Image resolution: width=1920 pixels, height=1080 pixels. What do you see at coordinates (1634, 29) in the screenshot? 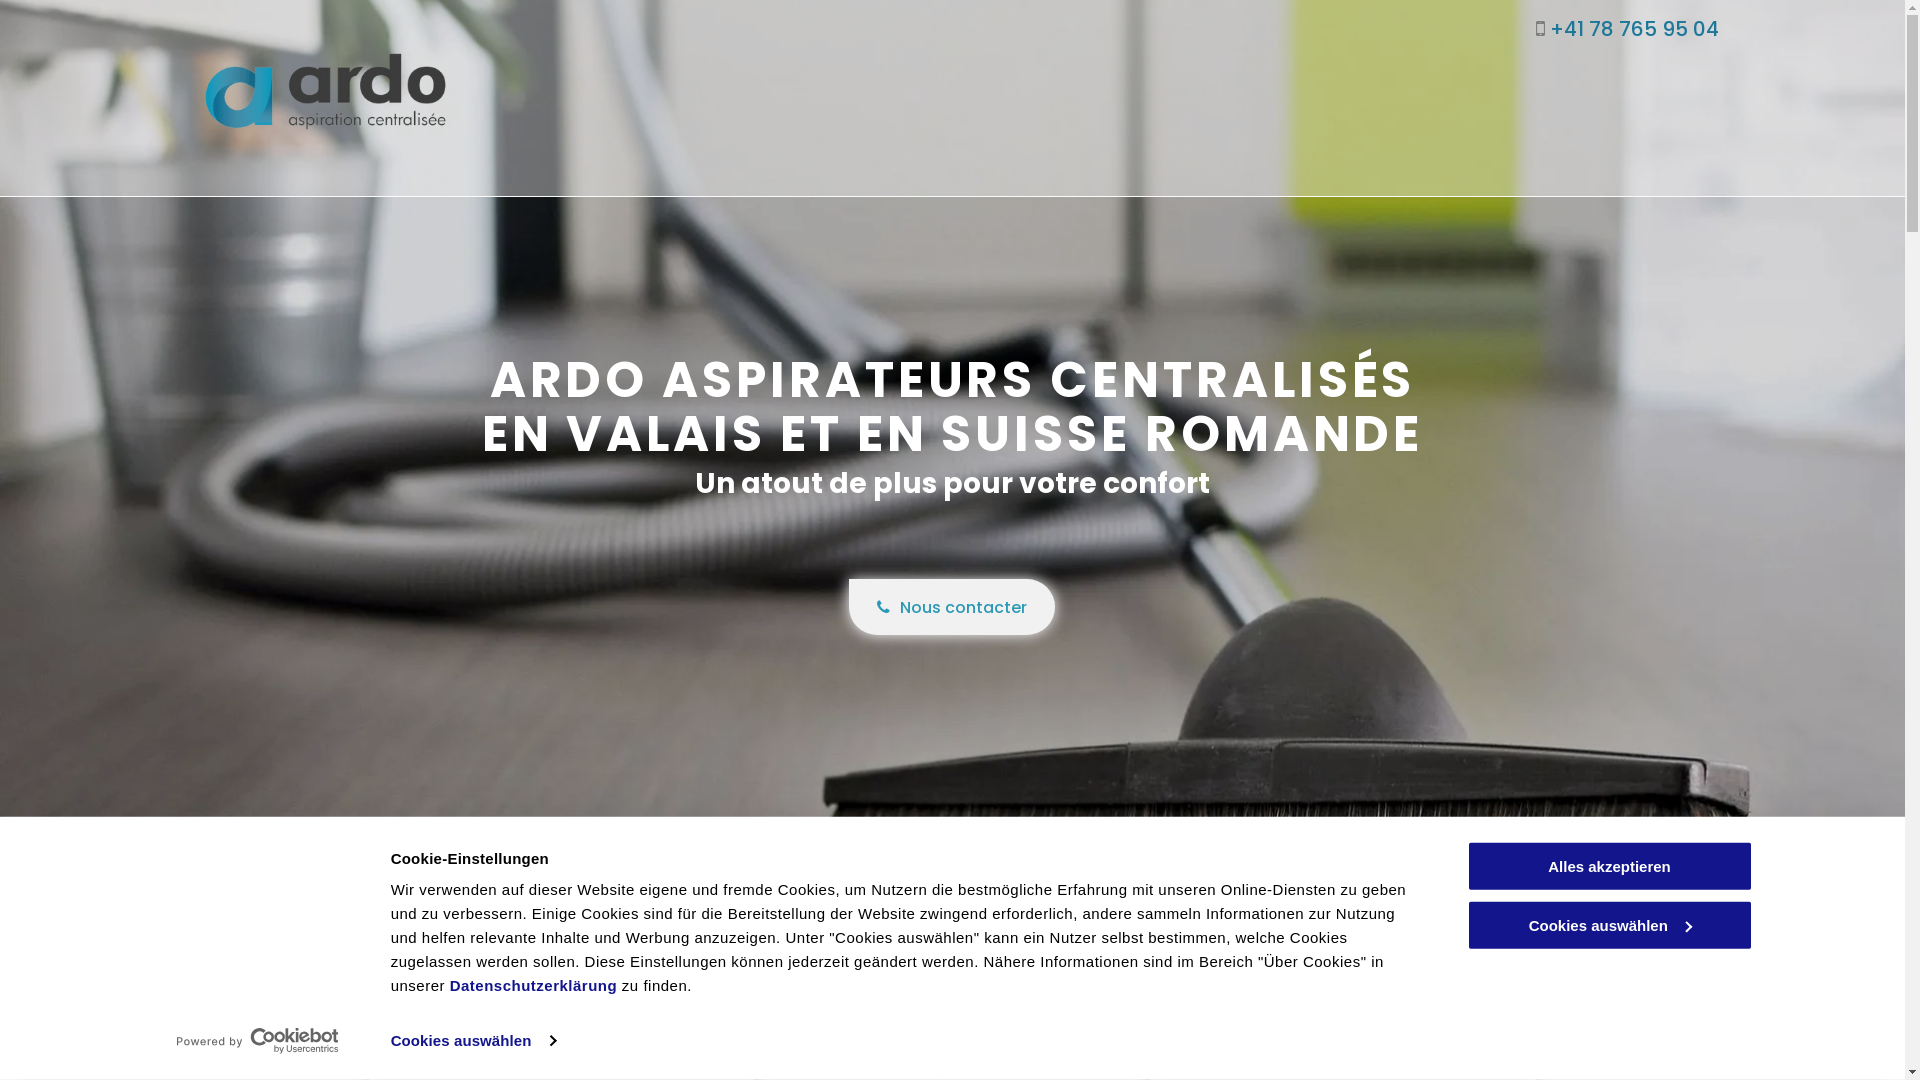
I see `+41 78 765 95 04` at bounding box center [1634, 29].